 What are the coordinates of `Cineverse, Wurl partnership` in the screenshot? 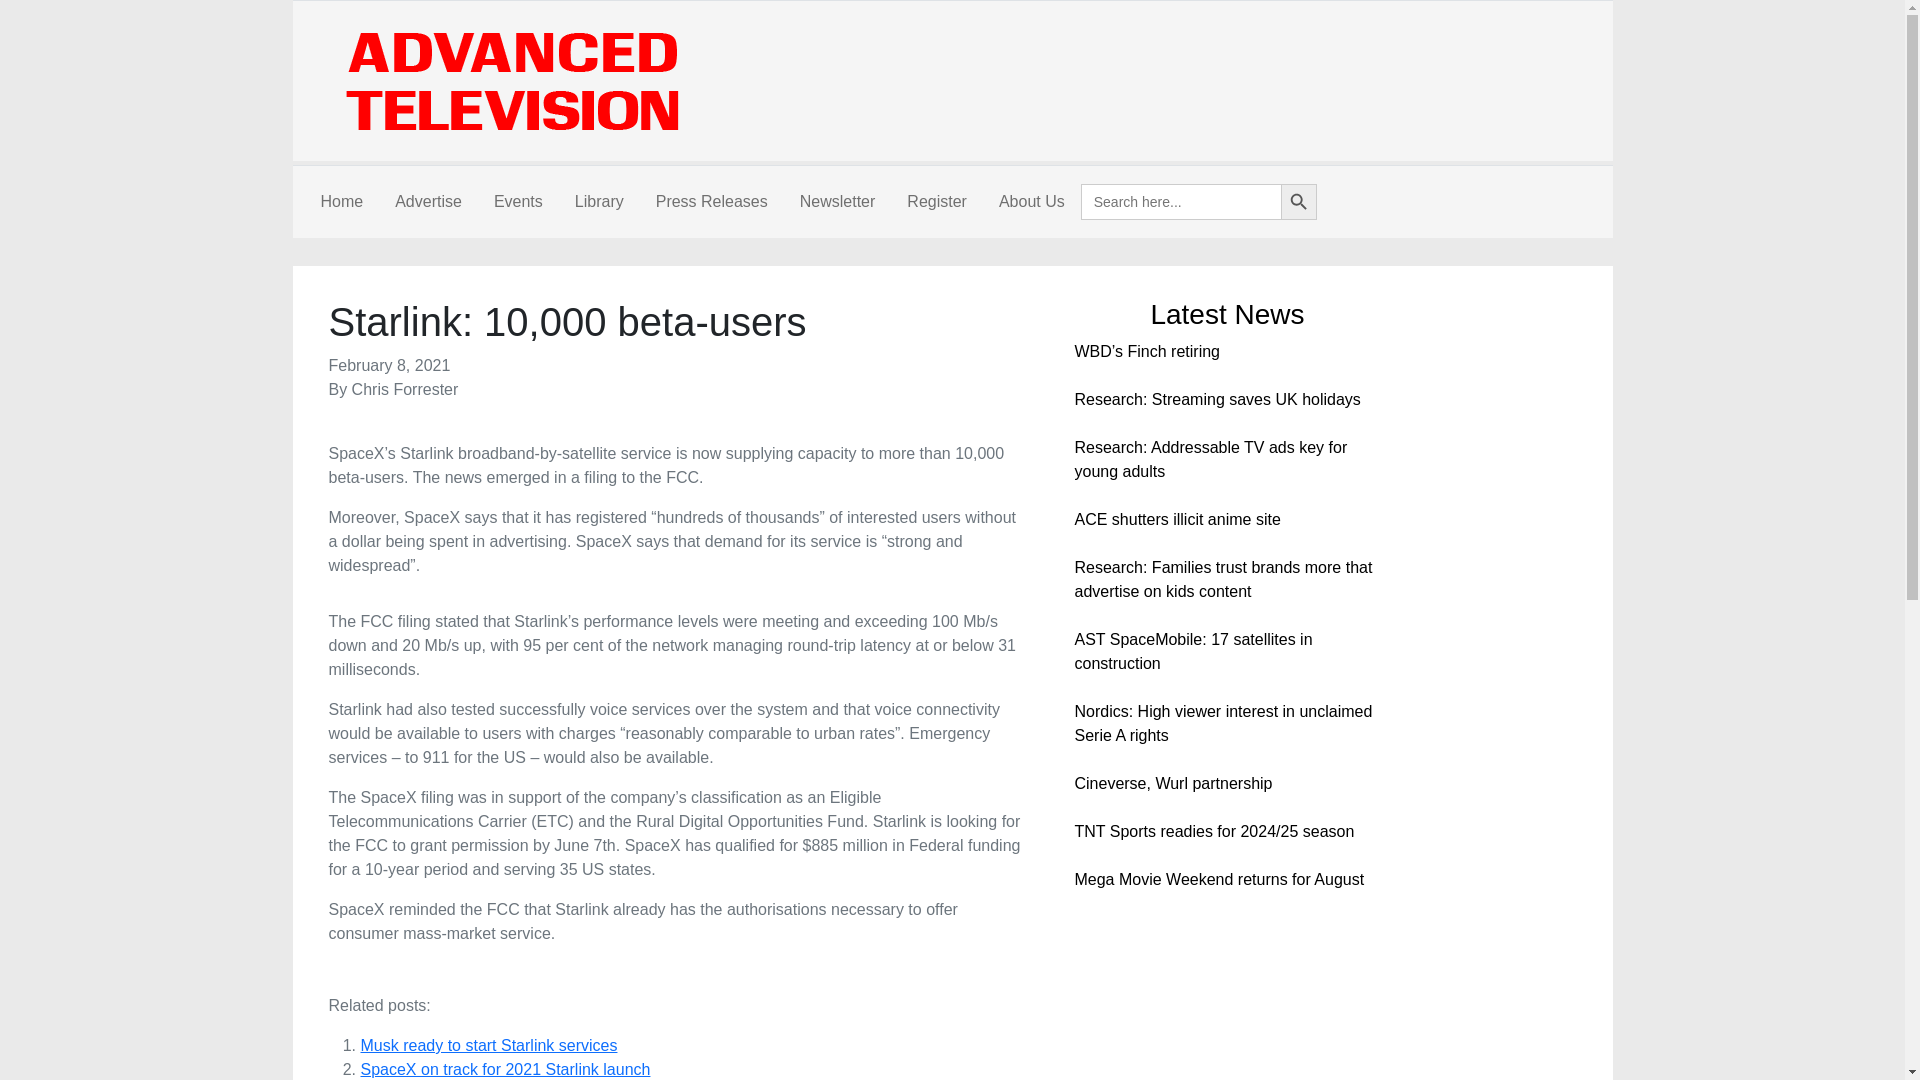 It's located at (1172, 783).